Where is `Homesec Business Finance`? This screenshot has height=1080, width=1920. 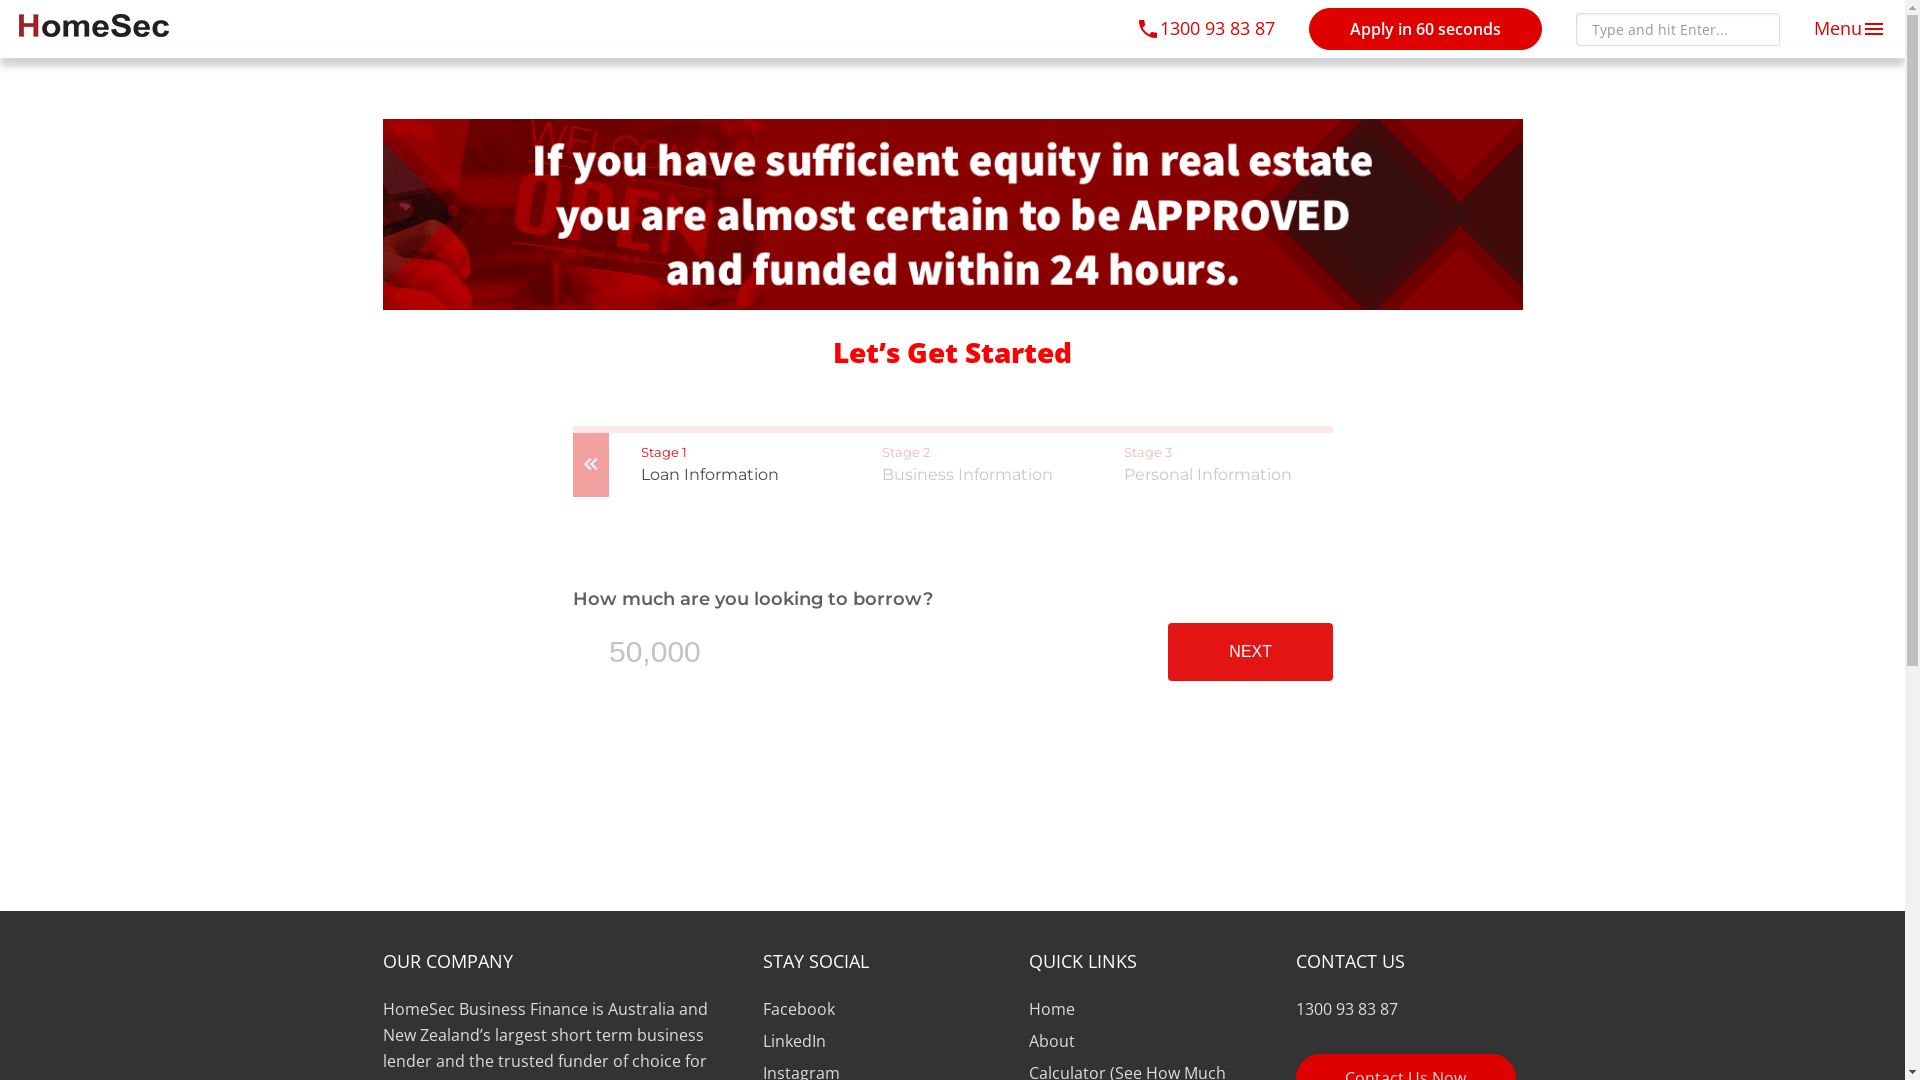
Homesec Business Finance is located at coordinates (94, 18).